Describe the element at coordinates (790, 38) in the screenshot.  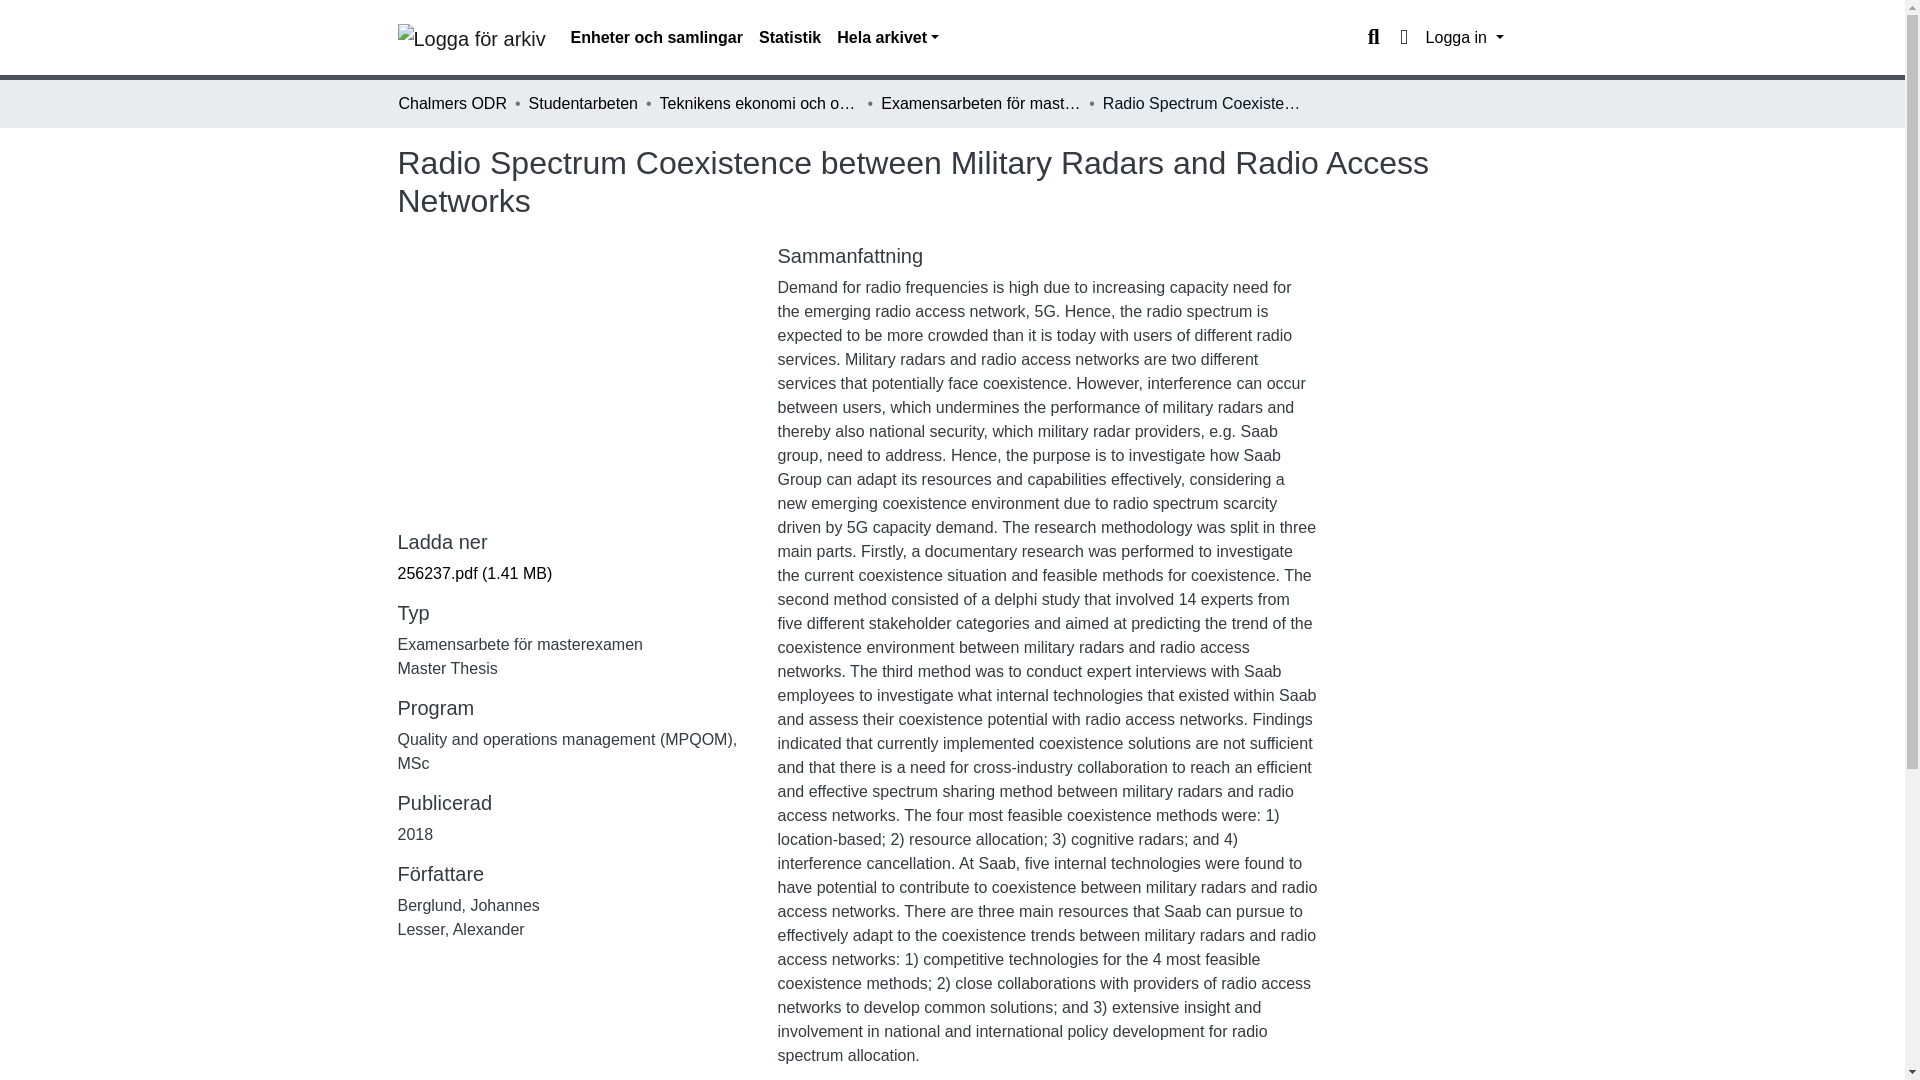
I see `Statistik` at that location.